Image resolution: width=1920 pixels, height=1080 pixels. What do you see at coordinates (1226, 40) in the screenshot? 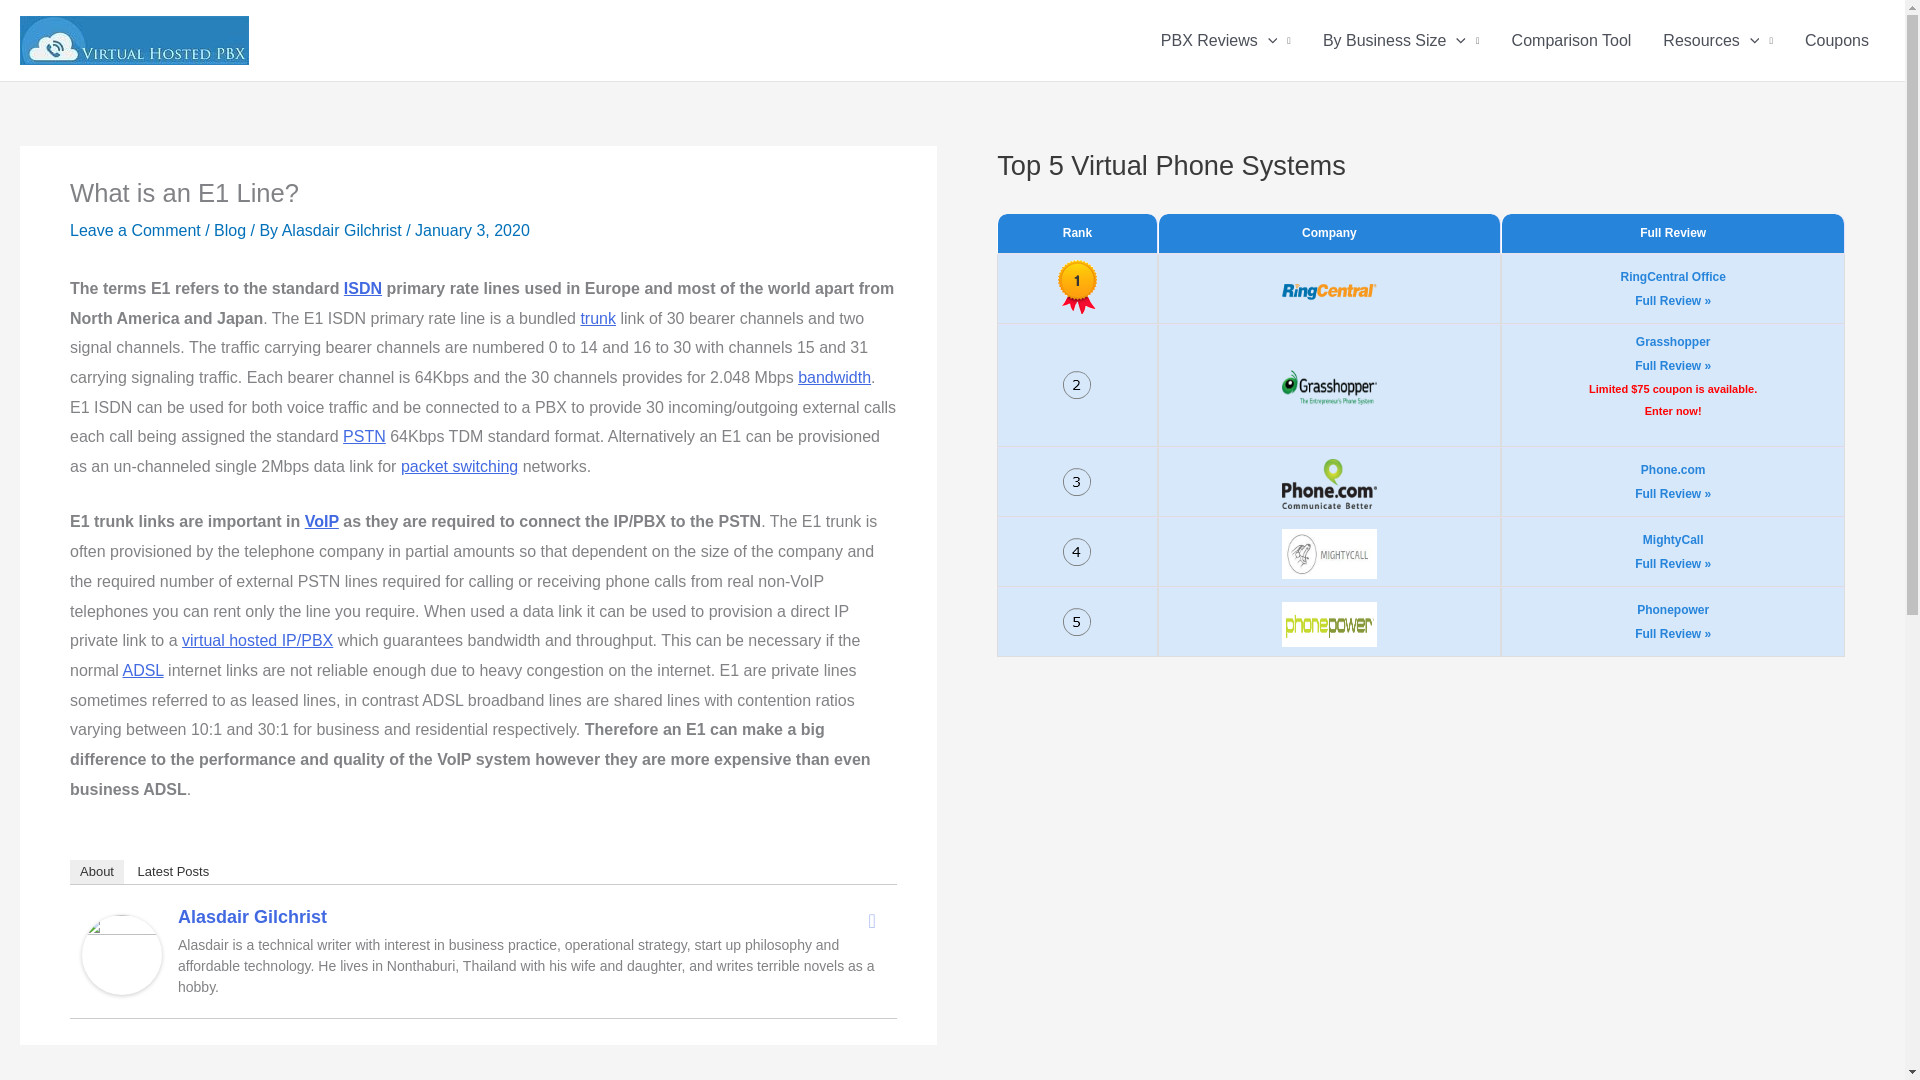
I see `PBX Reviews` at bounding box center [1226, 40].